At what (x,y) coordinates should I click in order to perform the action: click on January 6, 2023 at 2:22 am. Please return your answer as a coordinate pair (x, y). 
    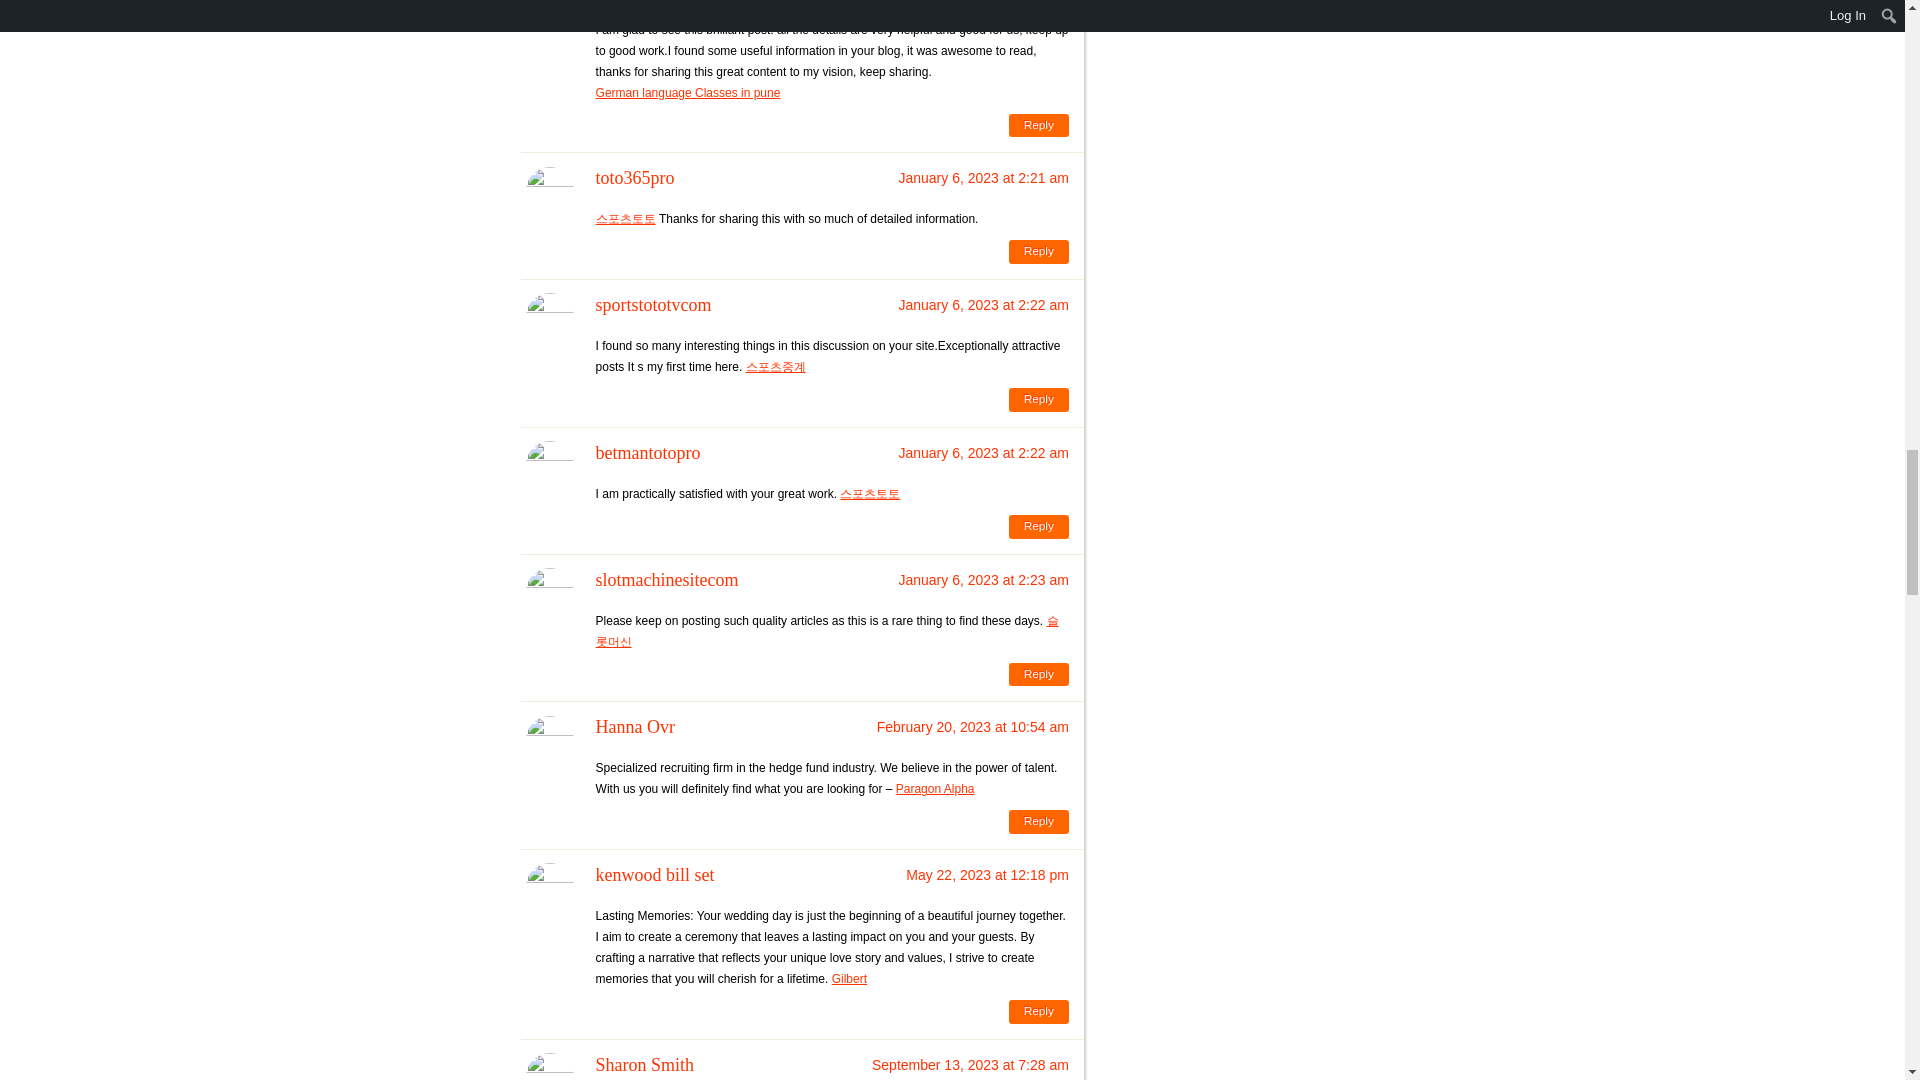
    Looking at the image, I should click on (982, 305).